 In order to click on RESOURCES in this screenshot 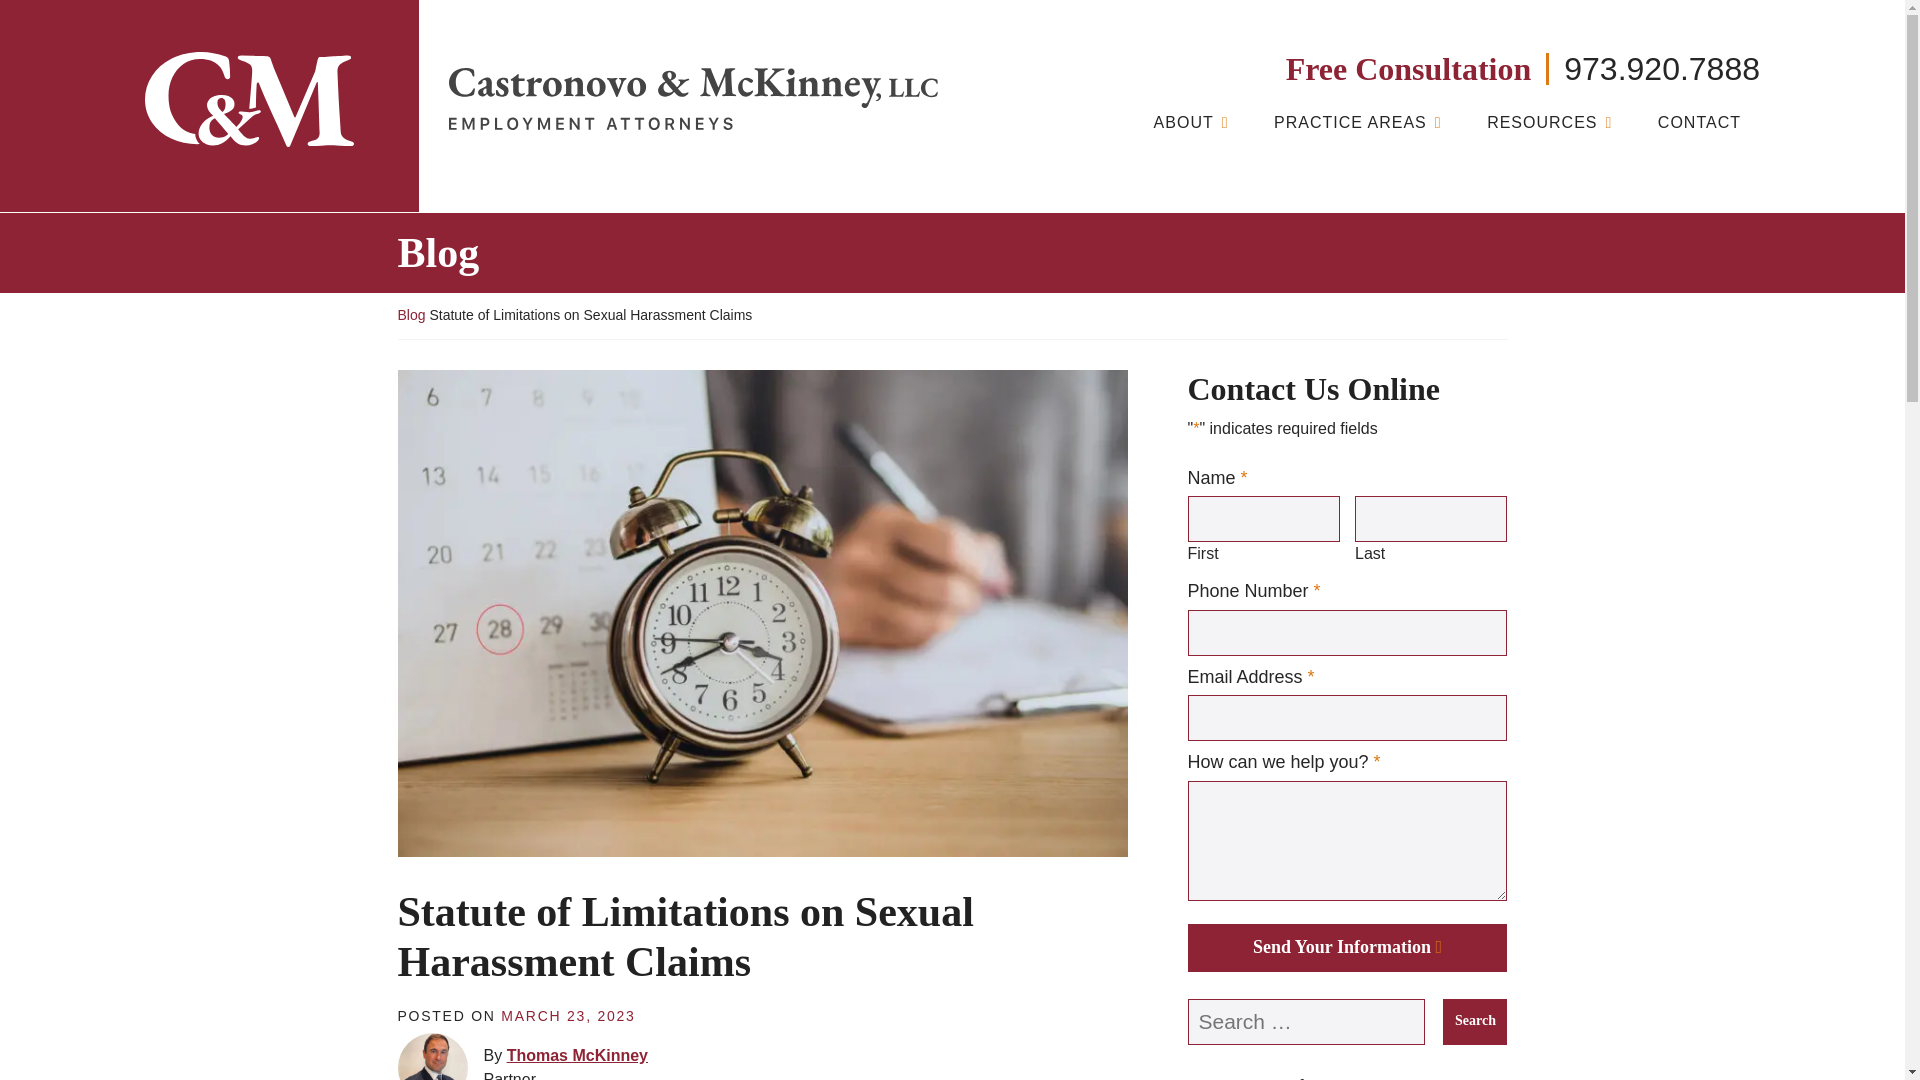, I will do `click(1549, 126)`.